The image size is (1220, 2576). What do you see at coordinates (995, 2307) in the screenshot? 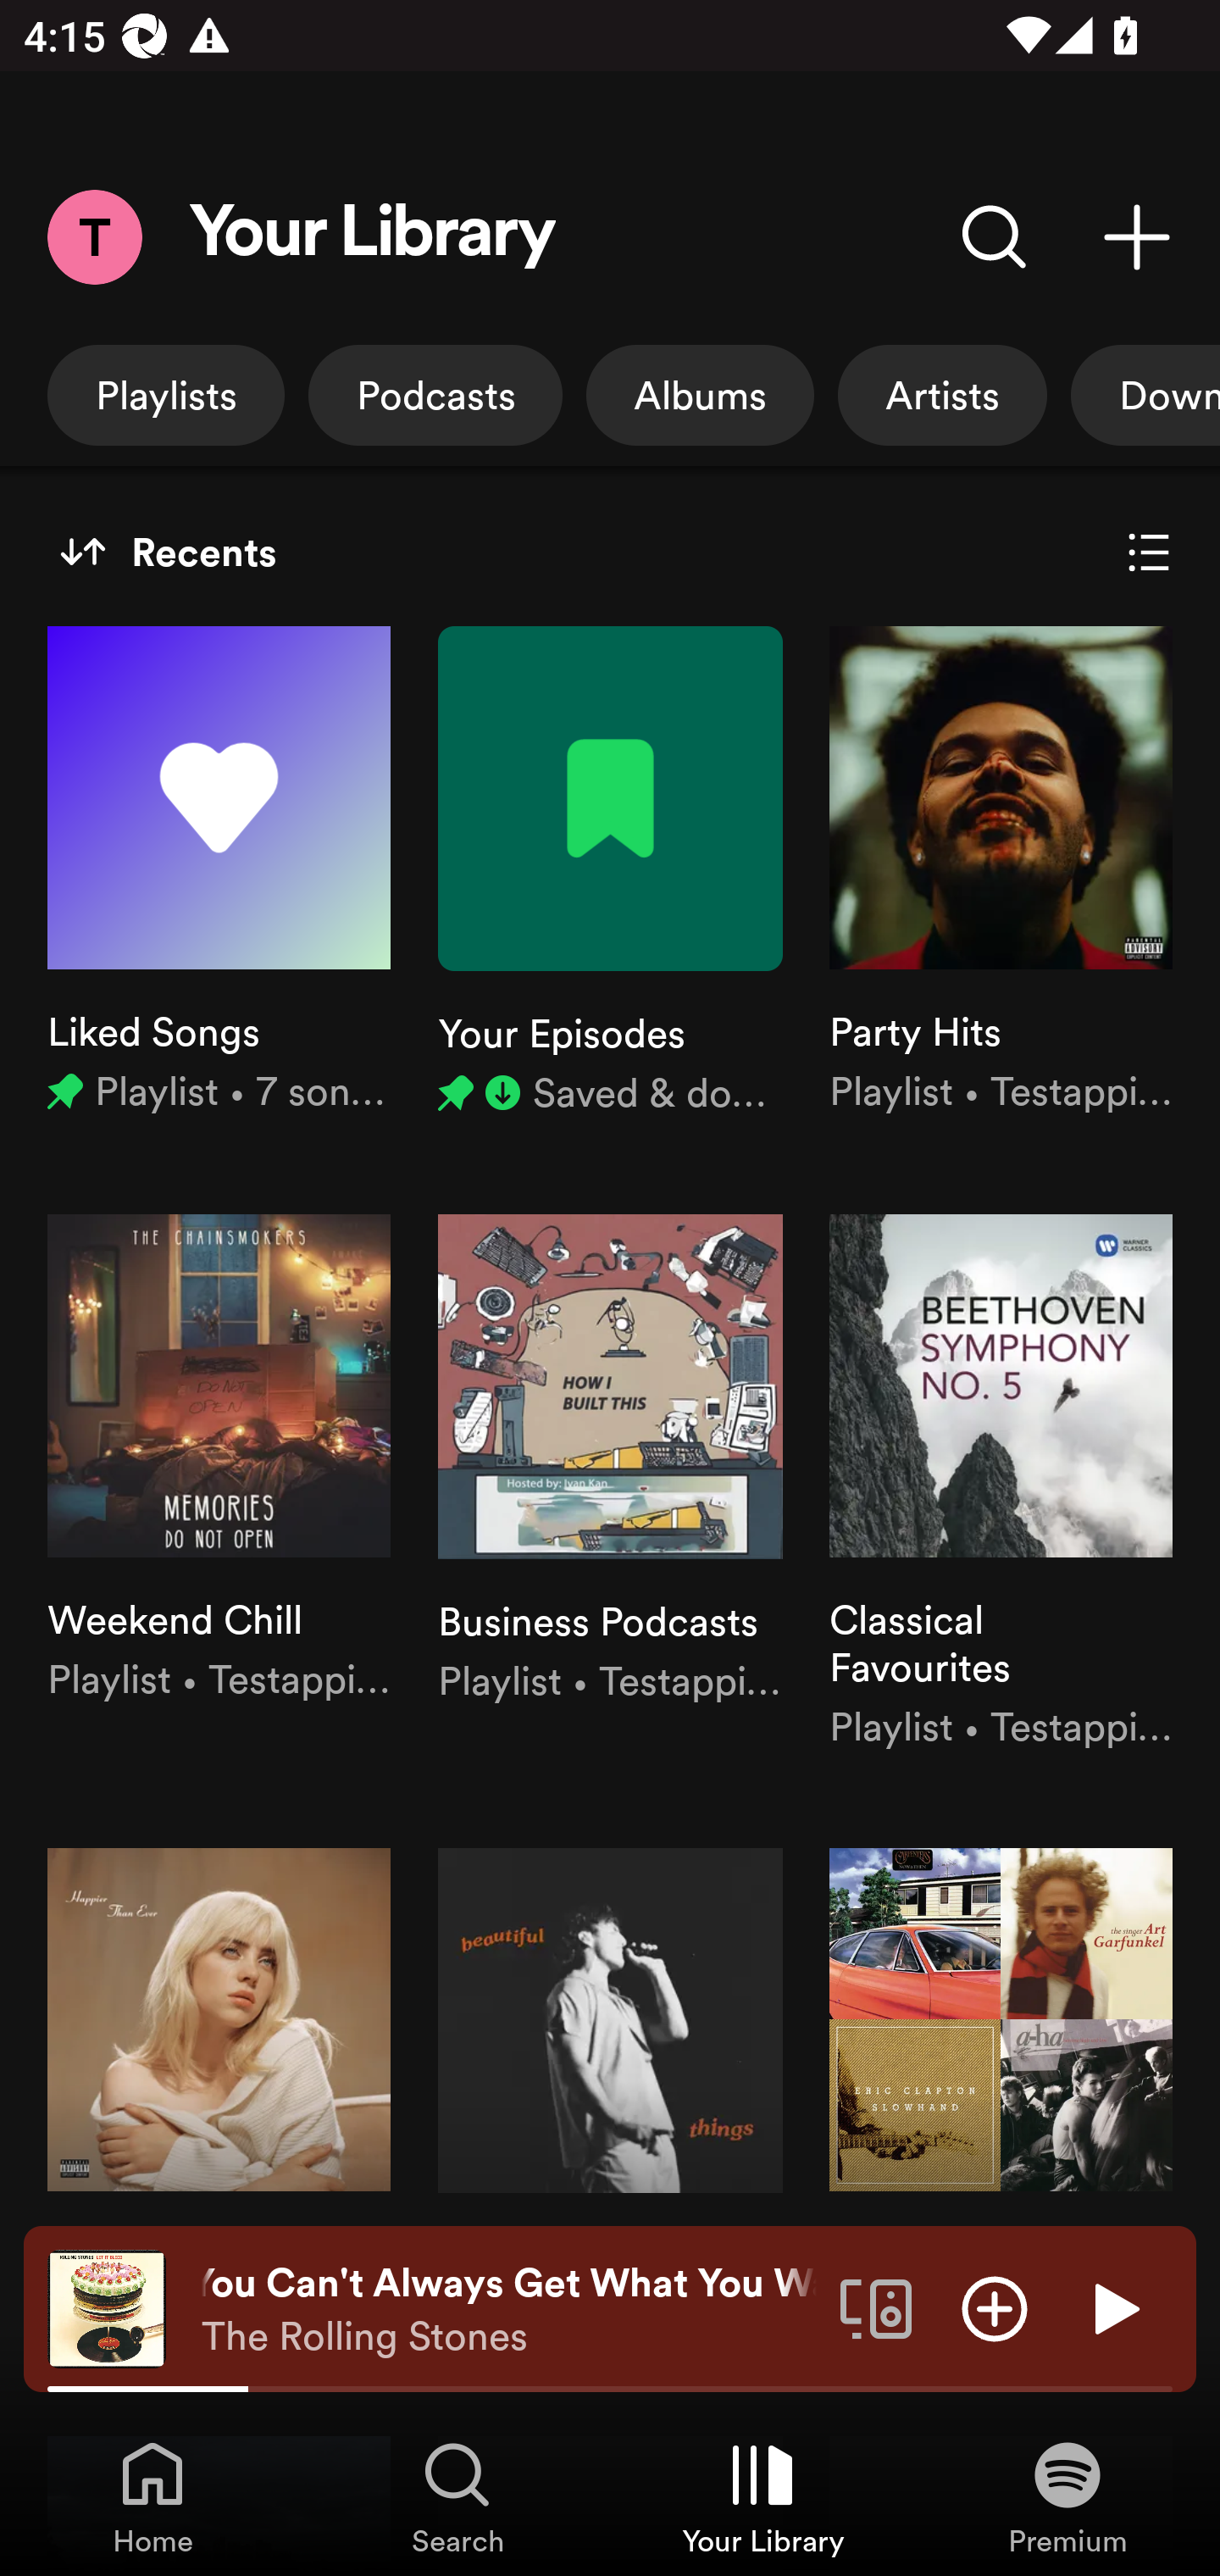
I see `Add item` at bounding box center [995, 2307].